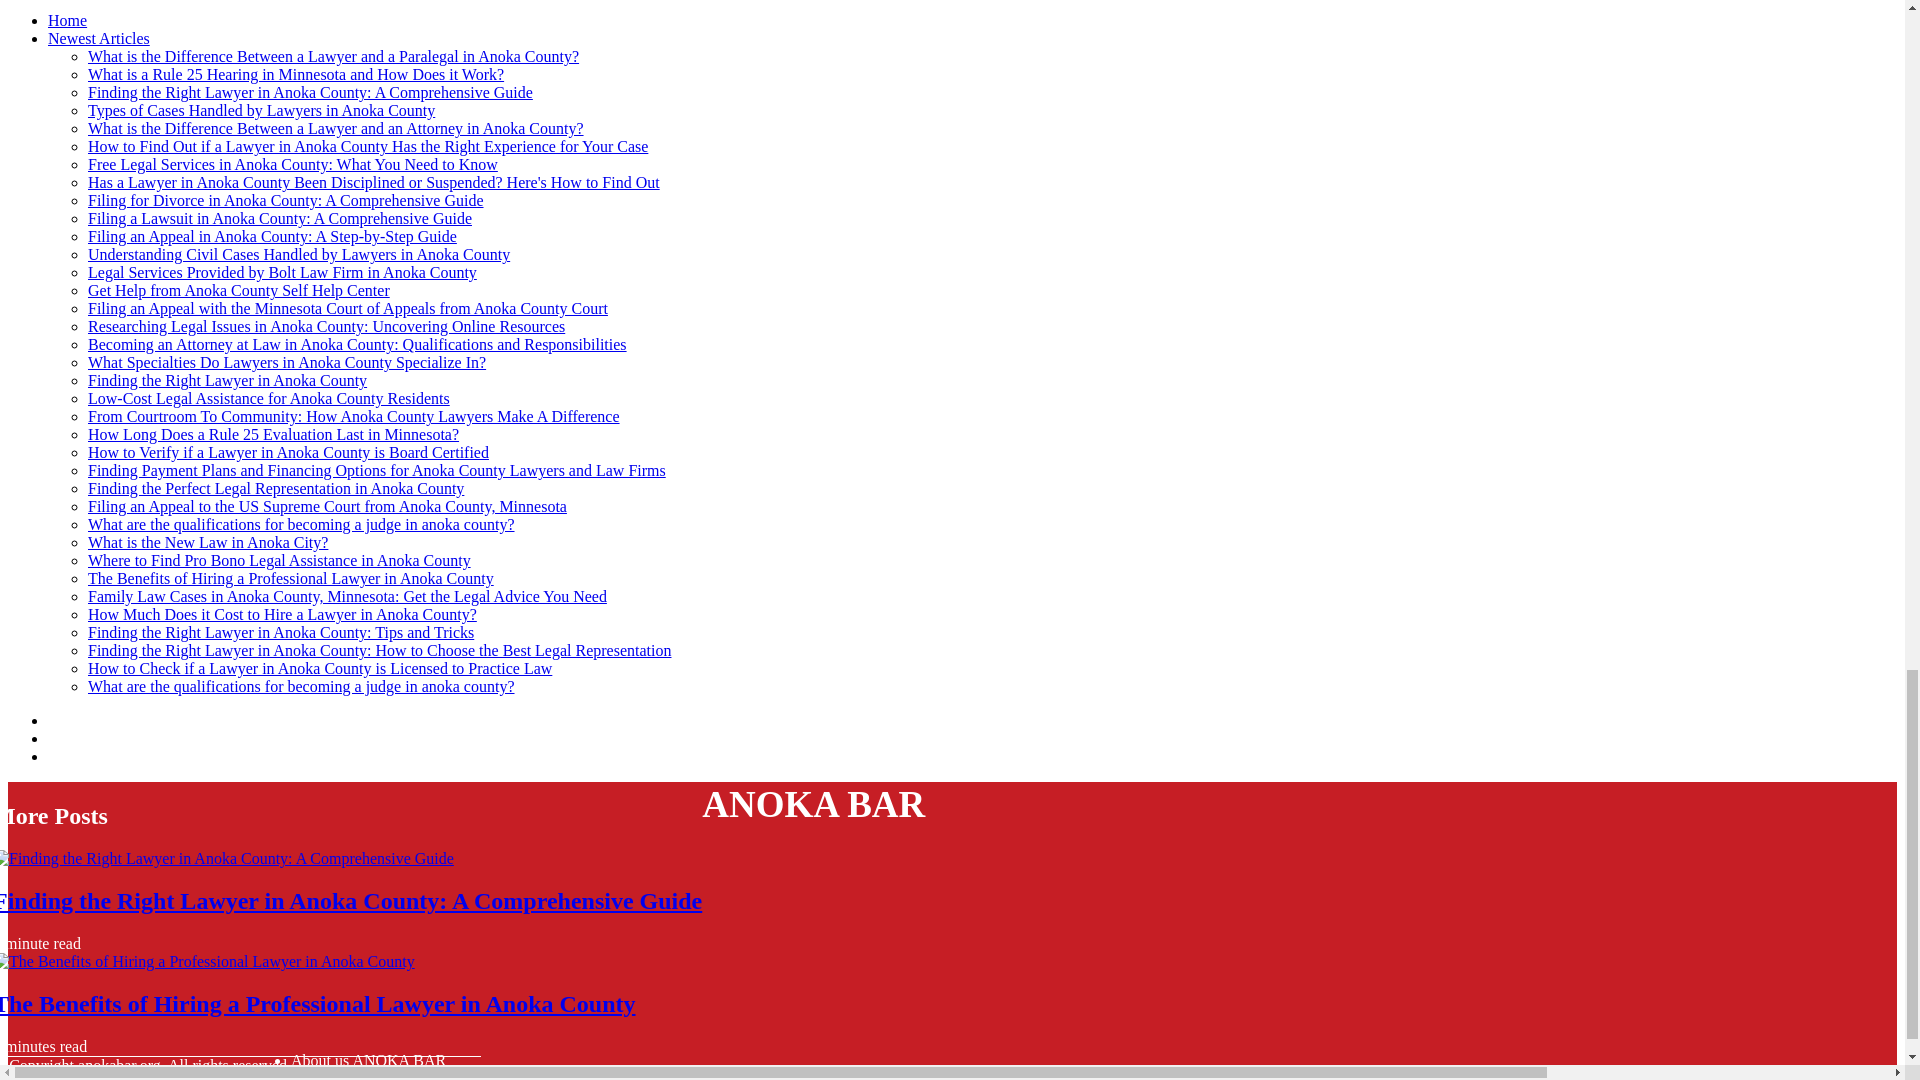 This screenshot has height=1080, width=1920. I want to click on Home, so click(67, 20).